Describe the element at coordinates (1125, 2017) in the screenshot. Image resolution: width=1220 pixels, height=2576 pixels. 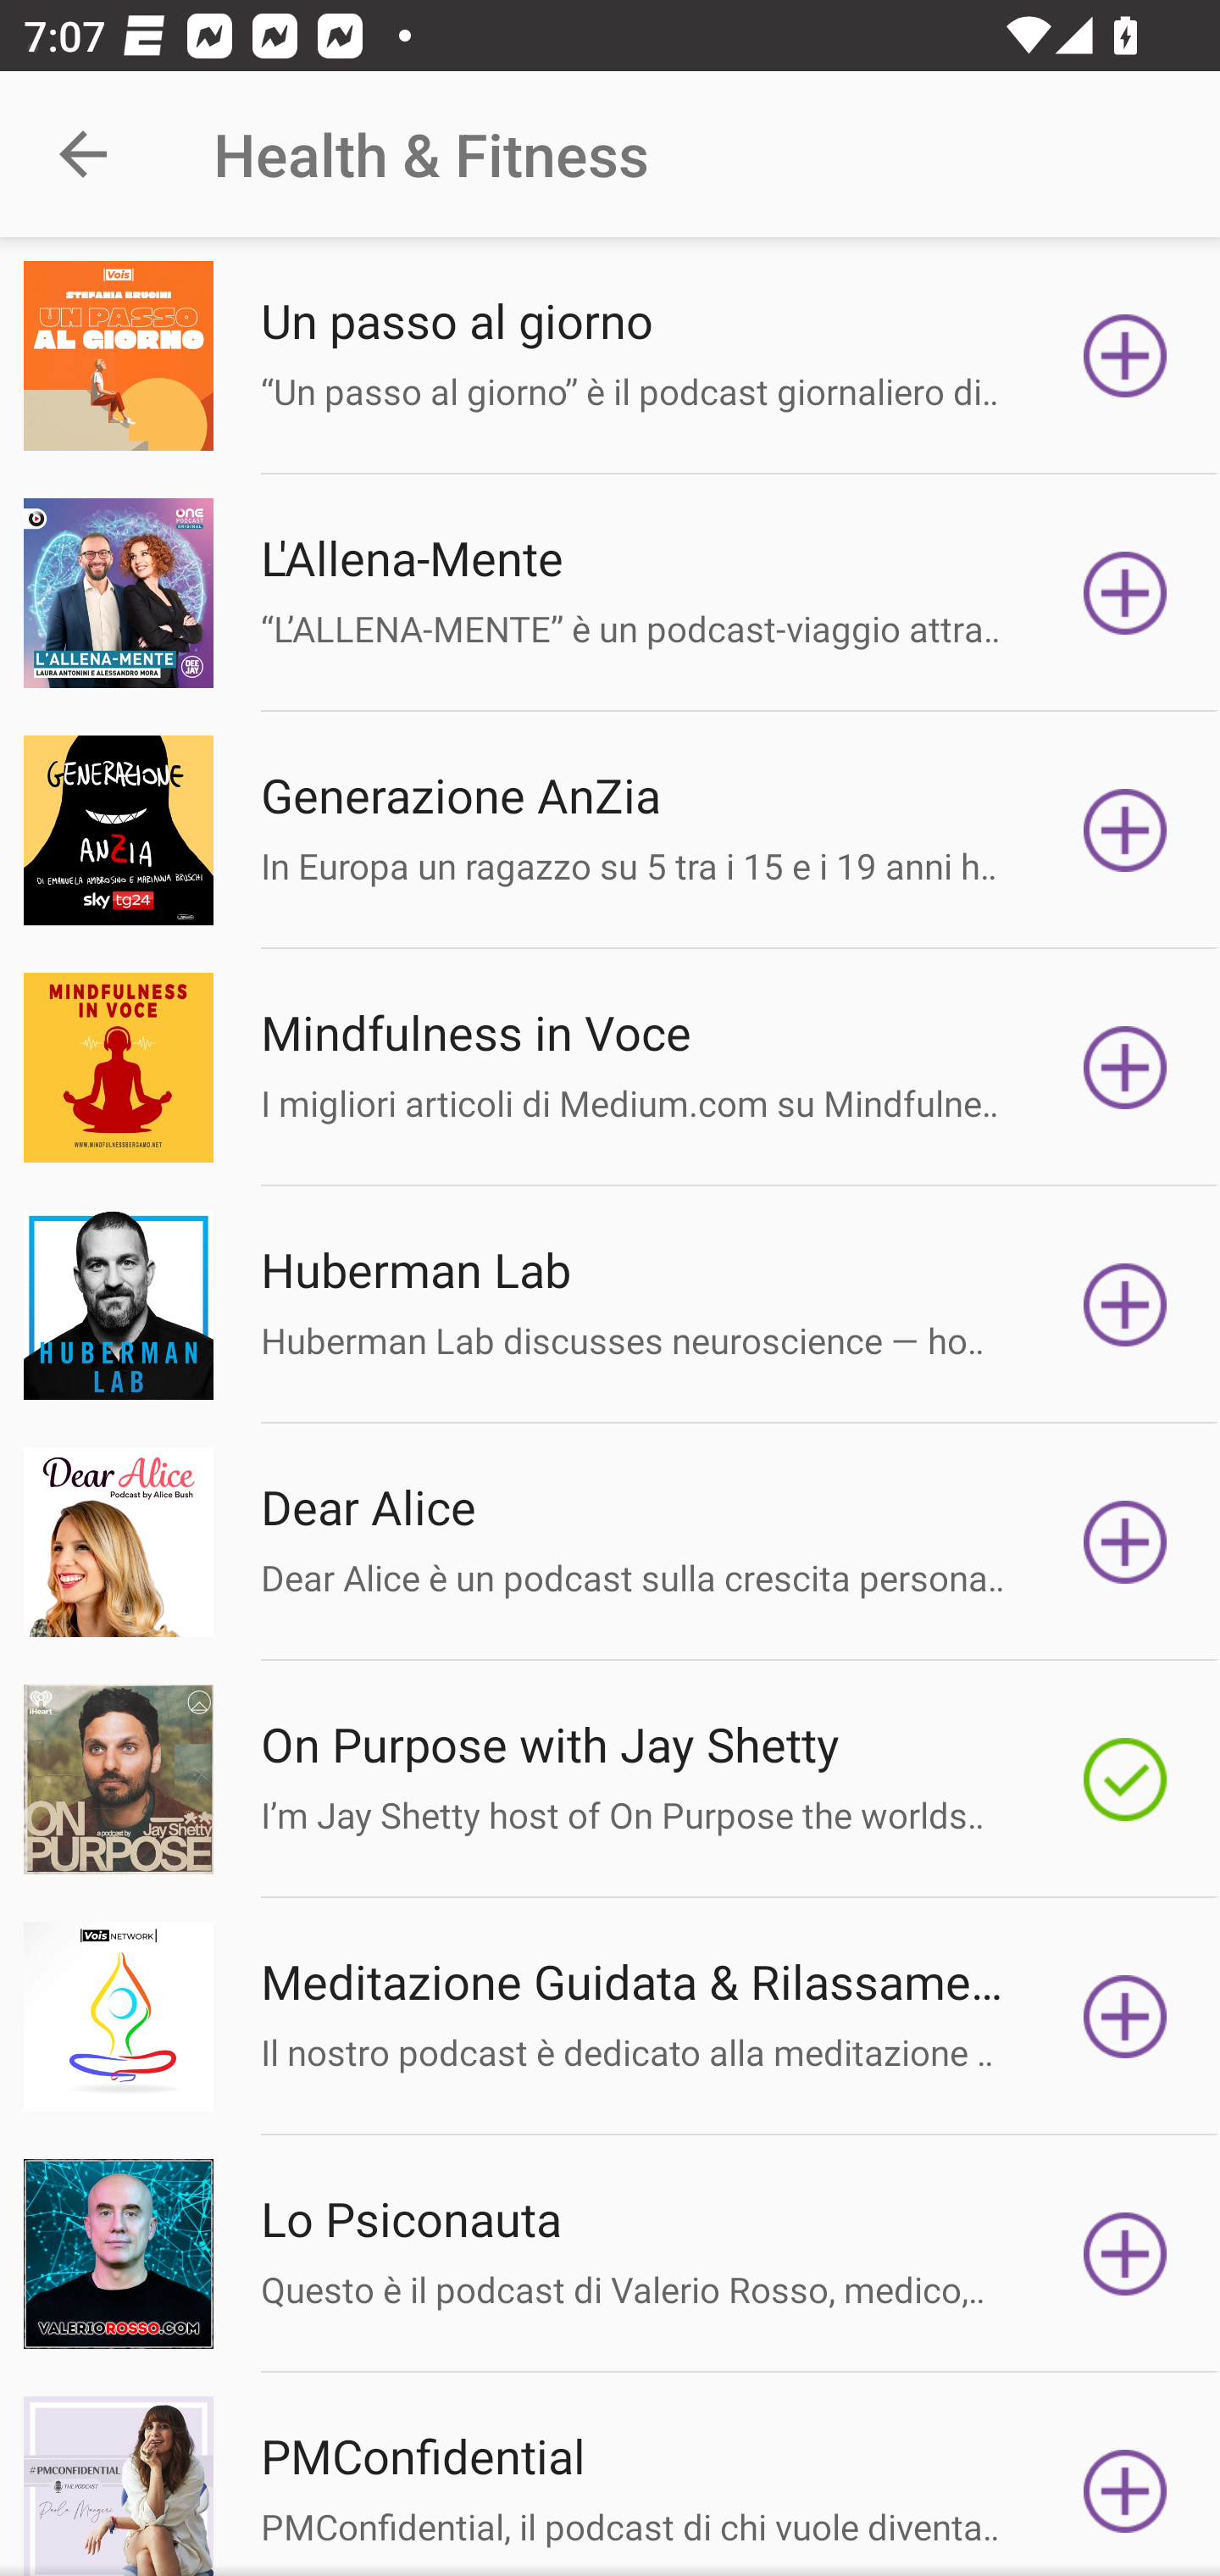
I see `Subscribe` at that location.